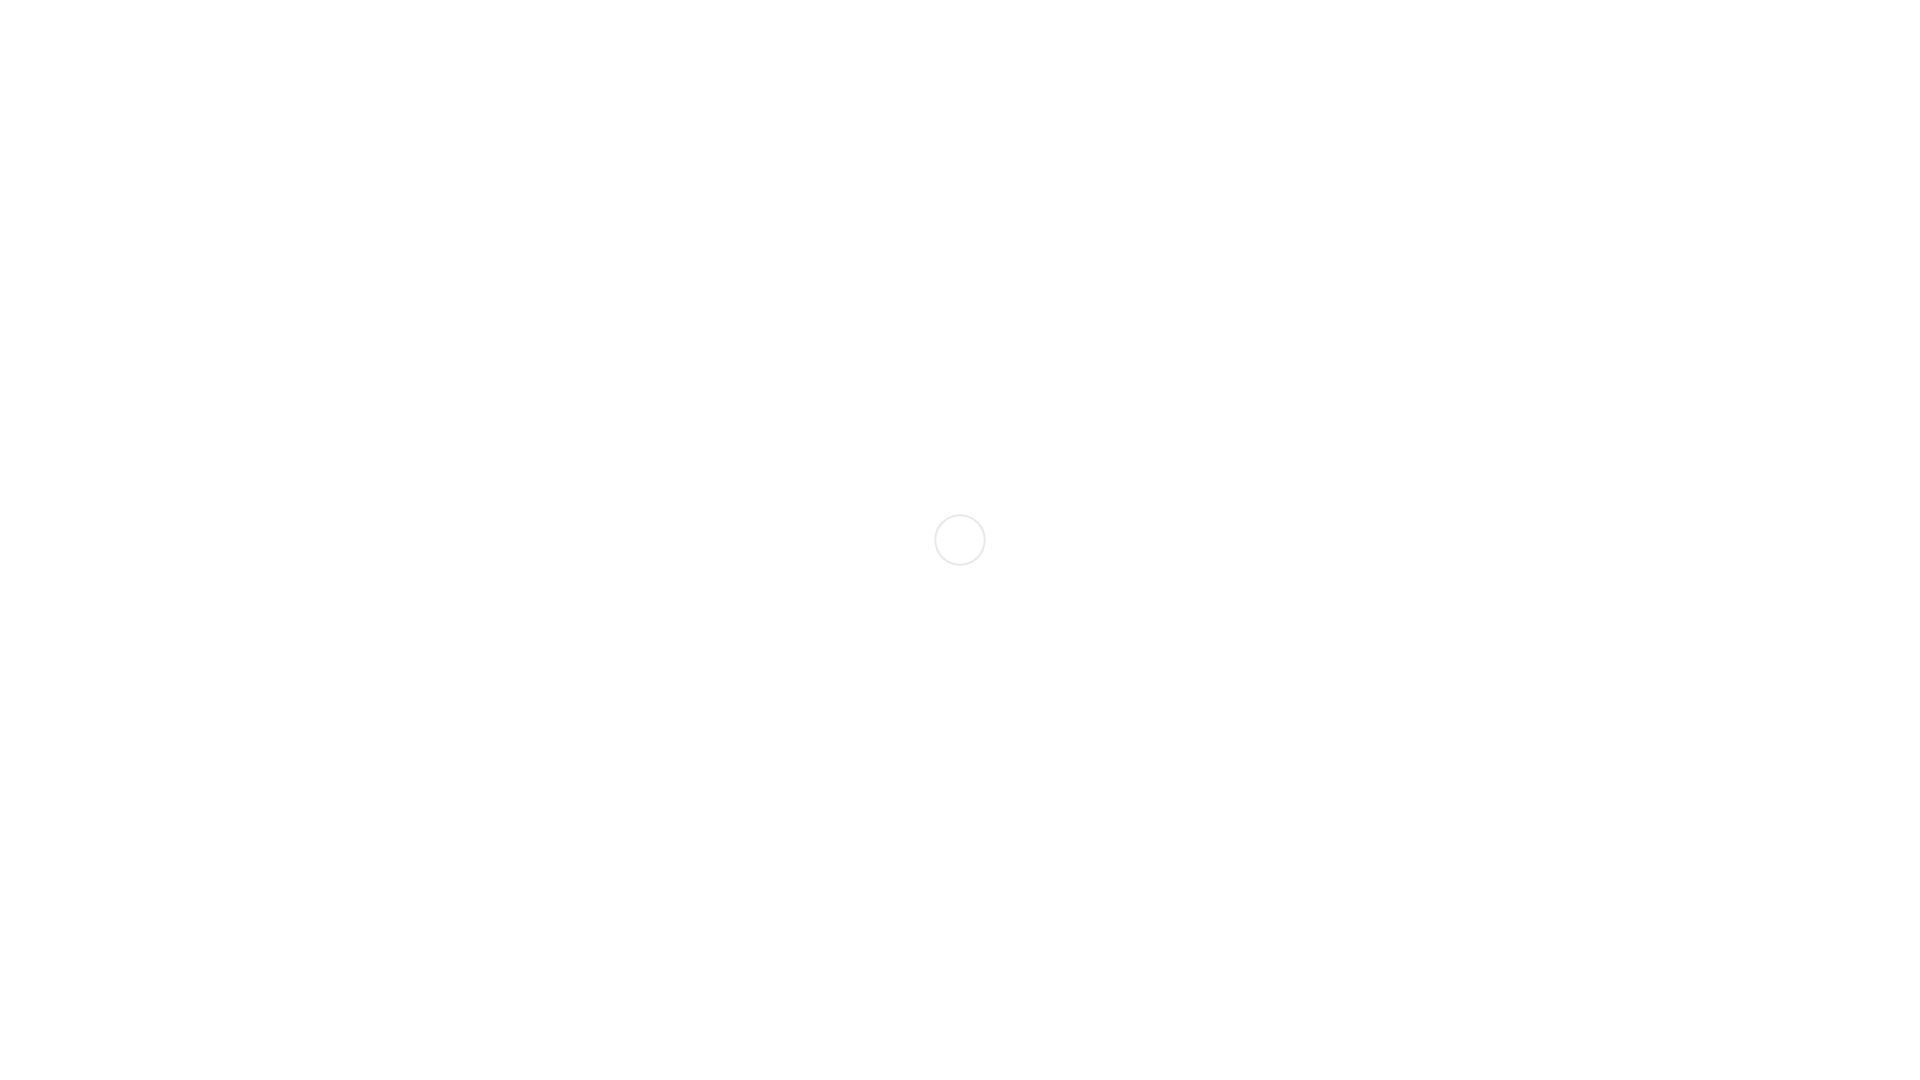  What do you see at coordinates (372, 343) in the screenshot?
I see `Sneakerstore.by` at bounding box center [372, 343].